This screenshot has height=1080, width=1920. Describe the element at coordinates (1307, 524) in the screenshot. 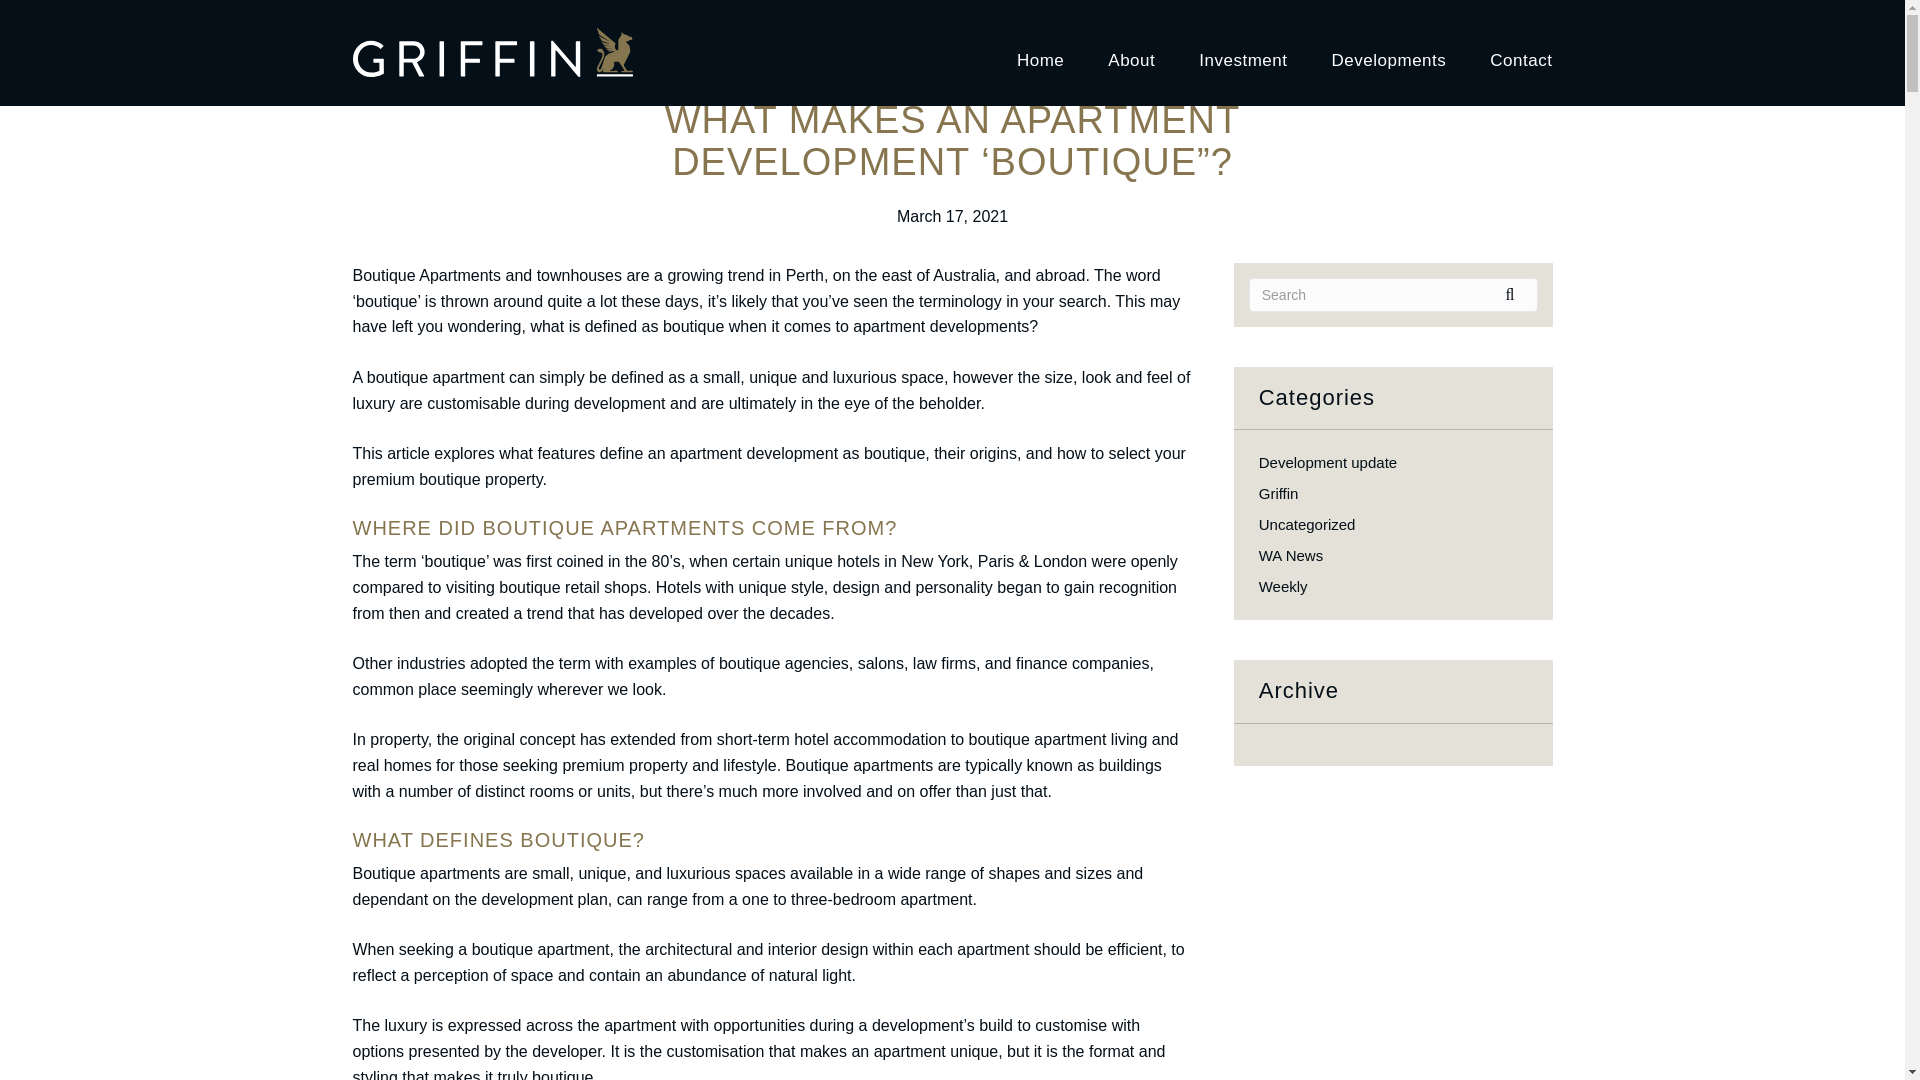

I see `Uncategorized` at that location.